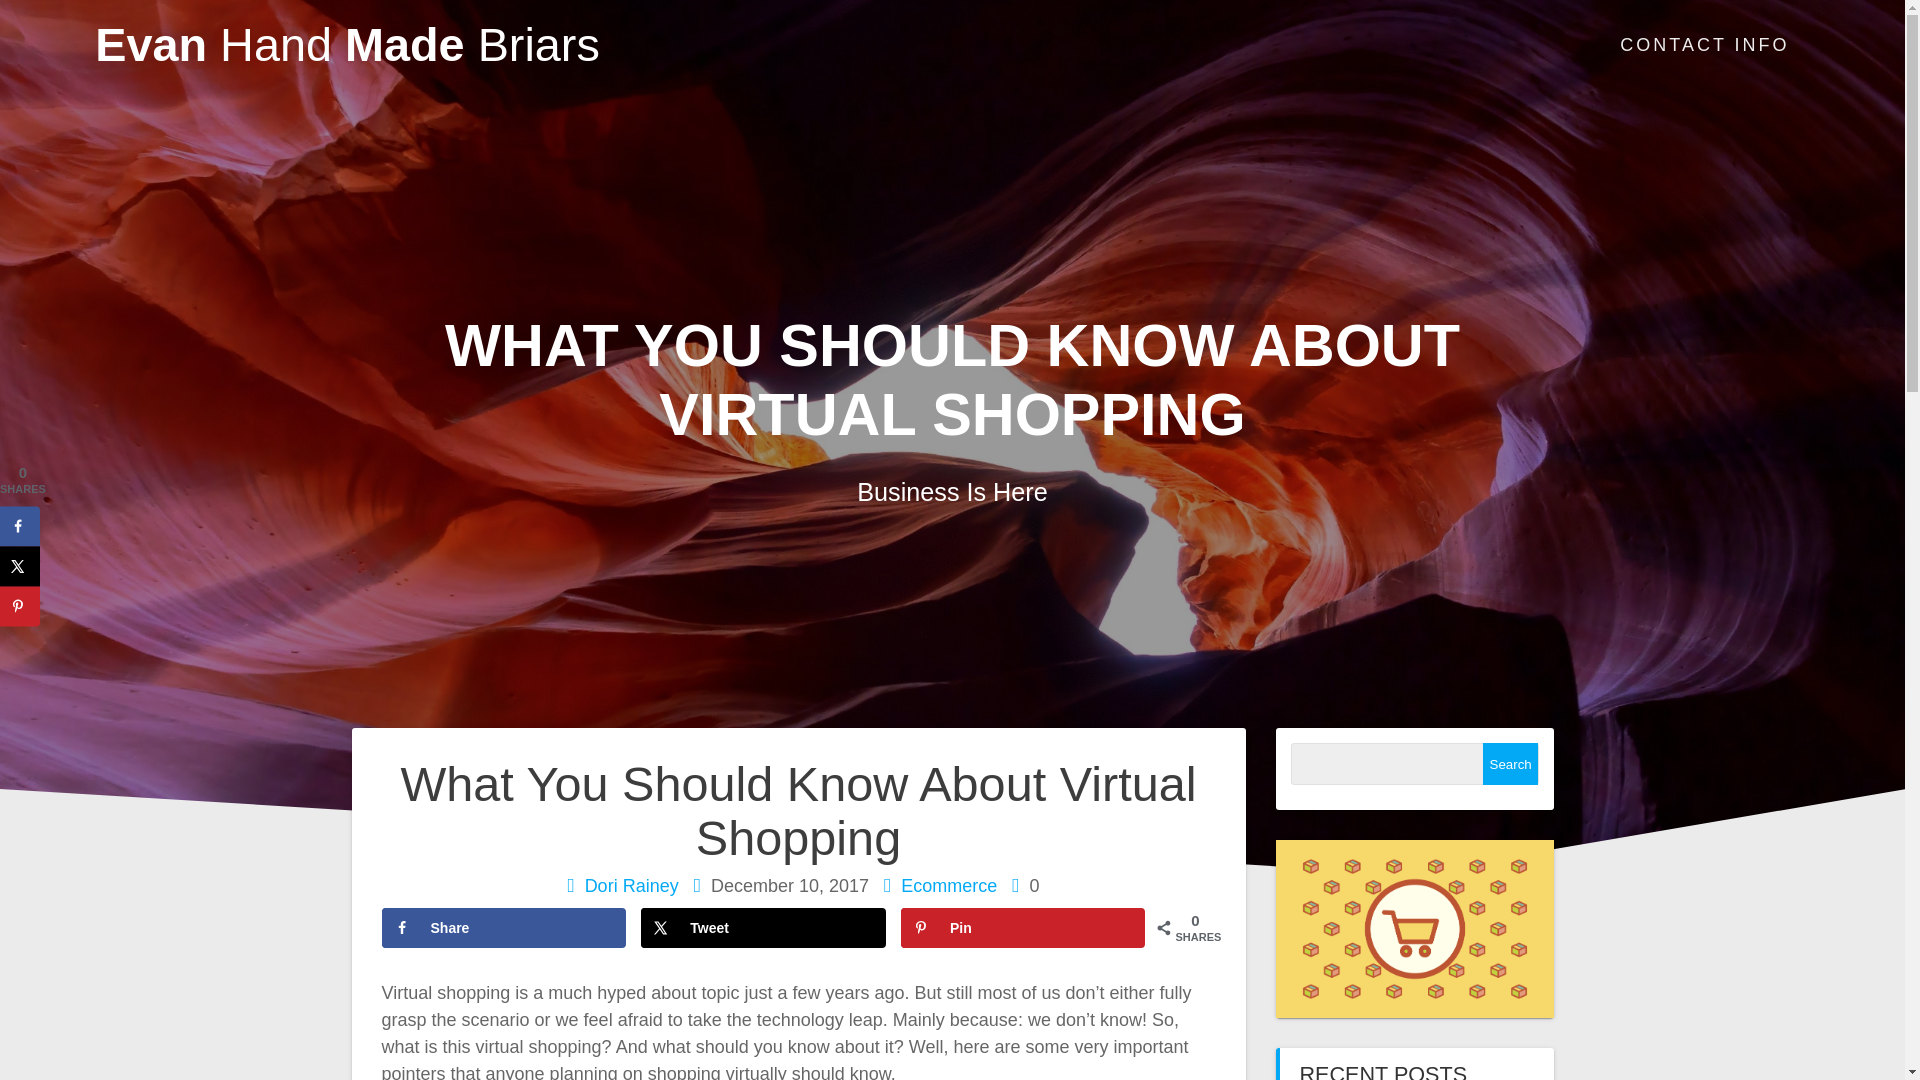 The height and width of the screenshot is (1080, 1920). I want to click on Share on X, so click(20, 566).